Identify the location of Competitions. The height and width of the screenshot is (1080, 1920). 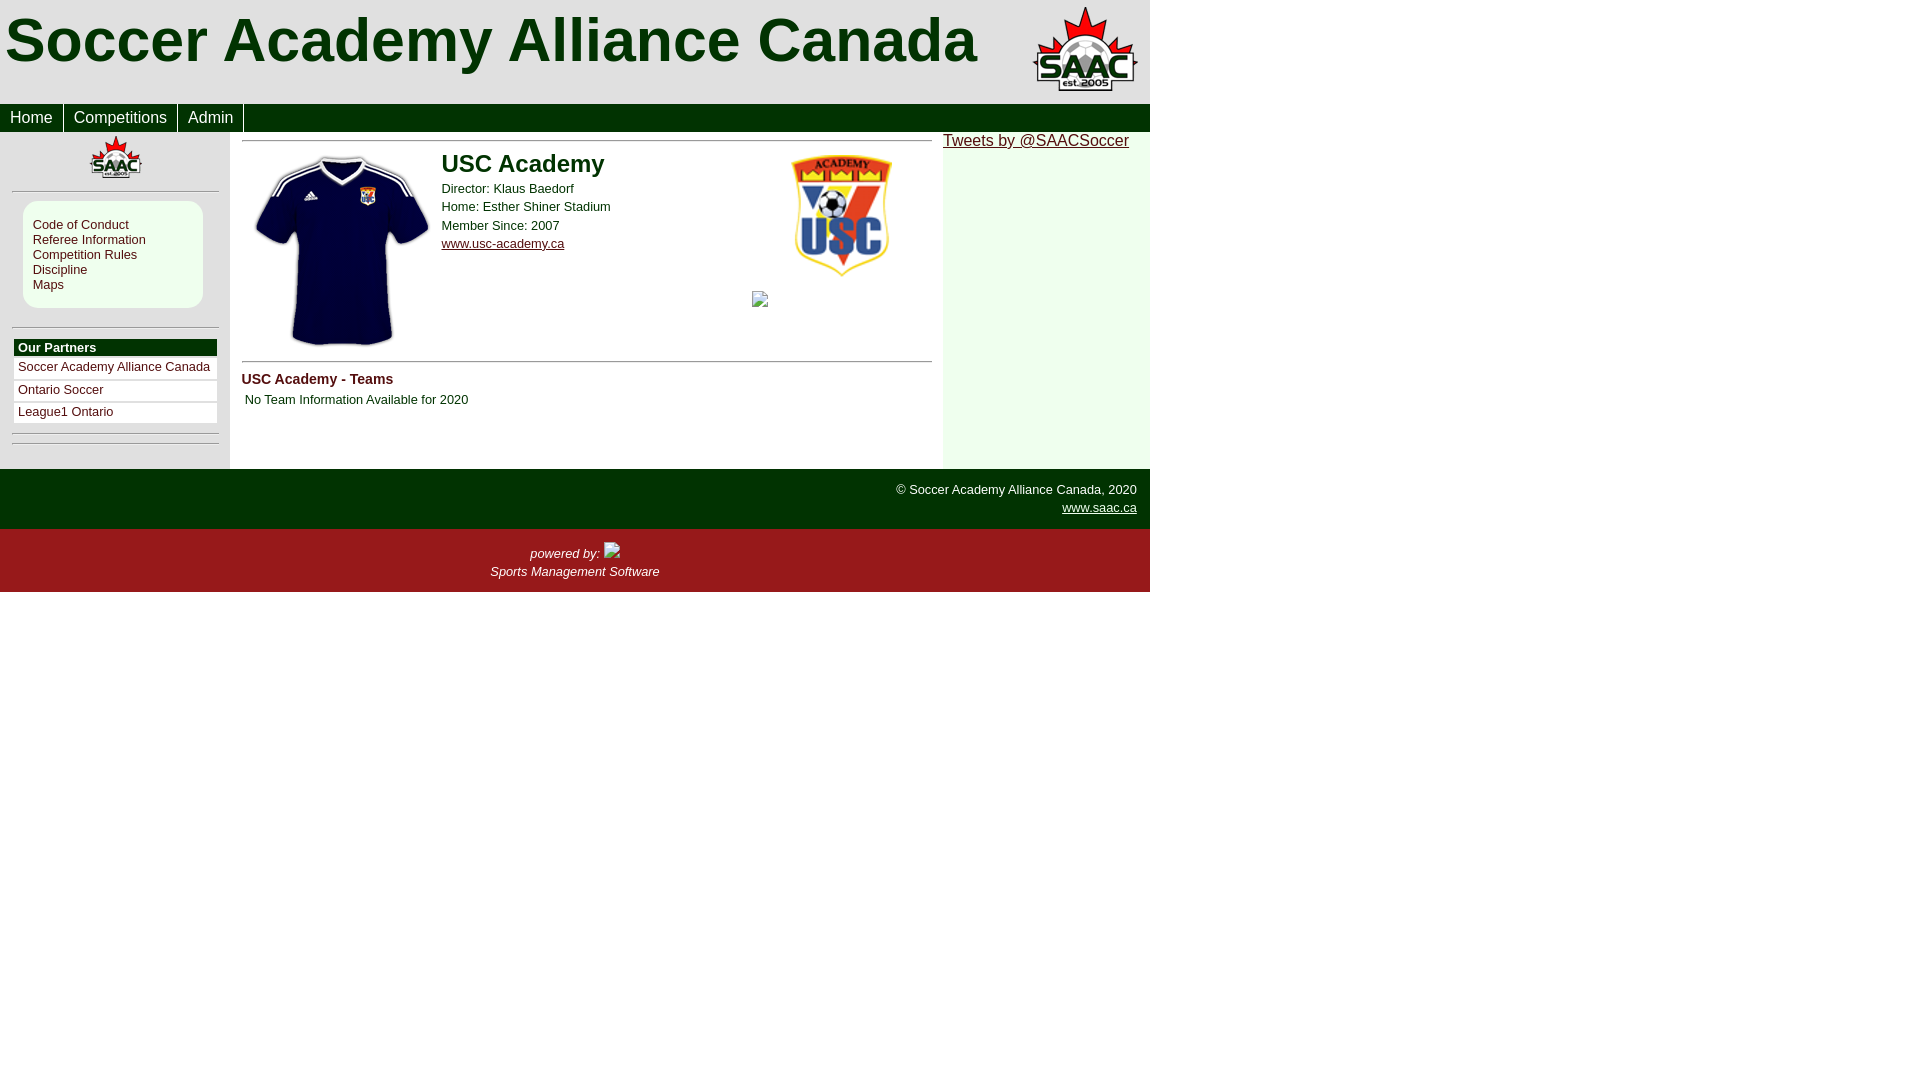
(121, 118).